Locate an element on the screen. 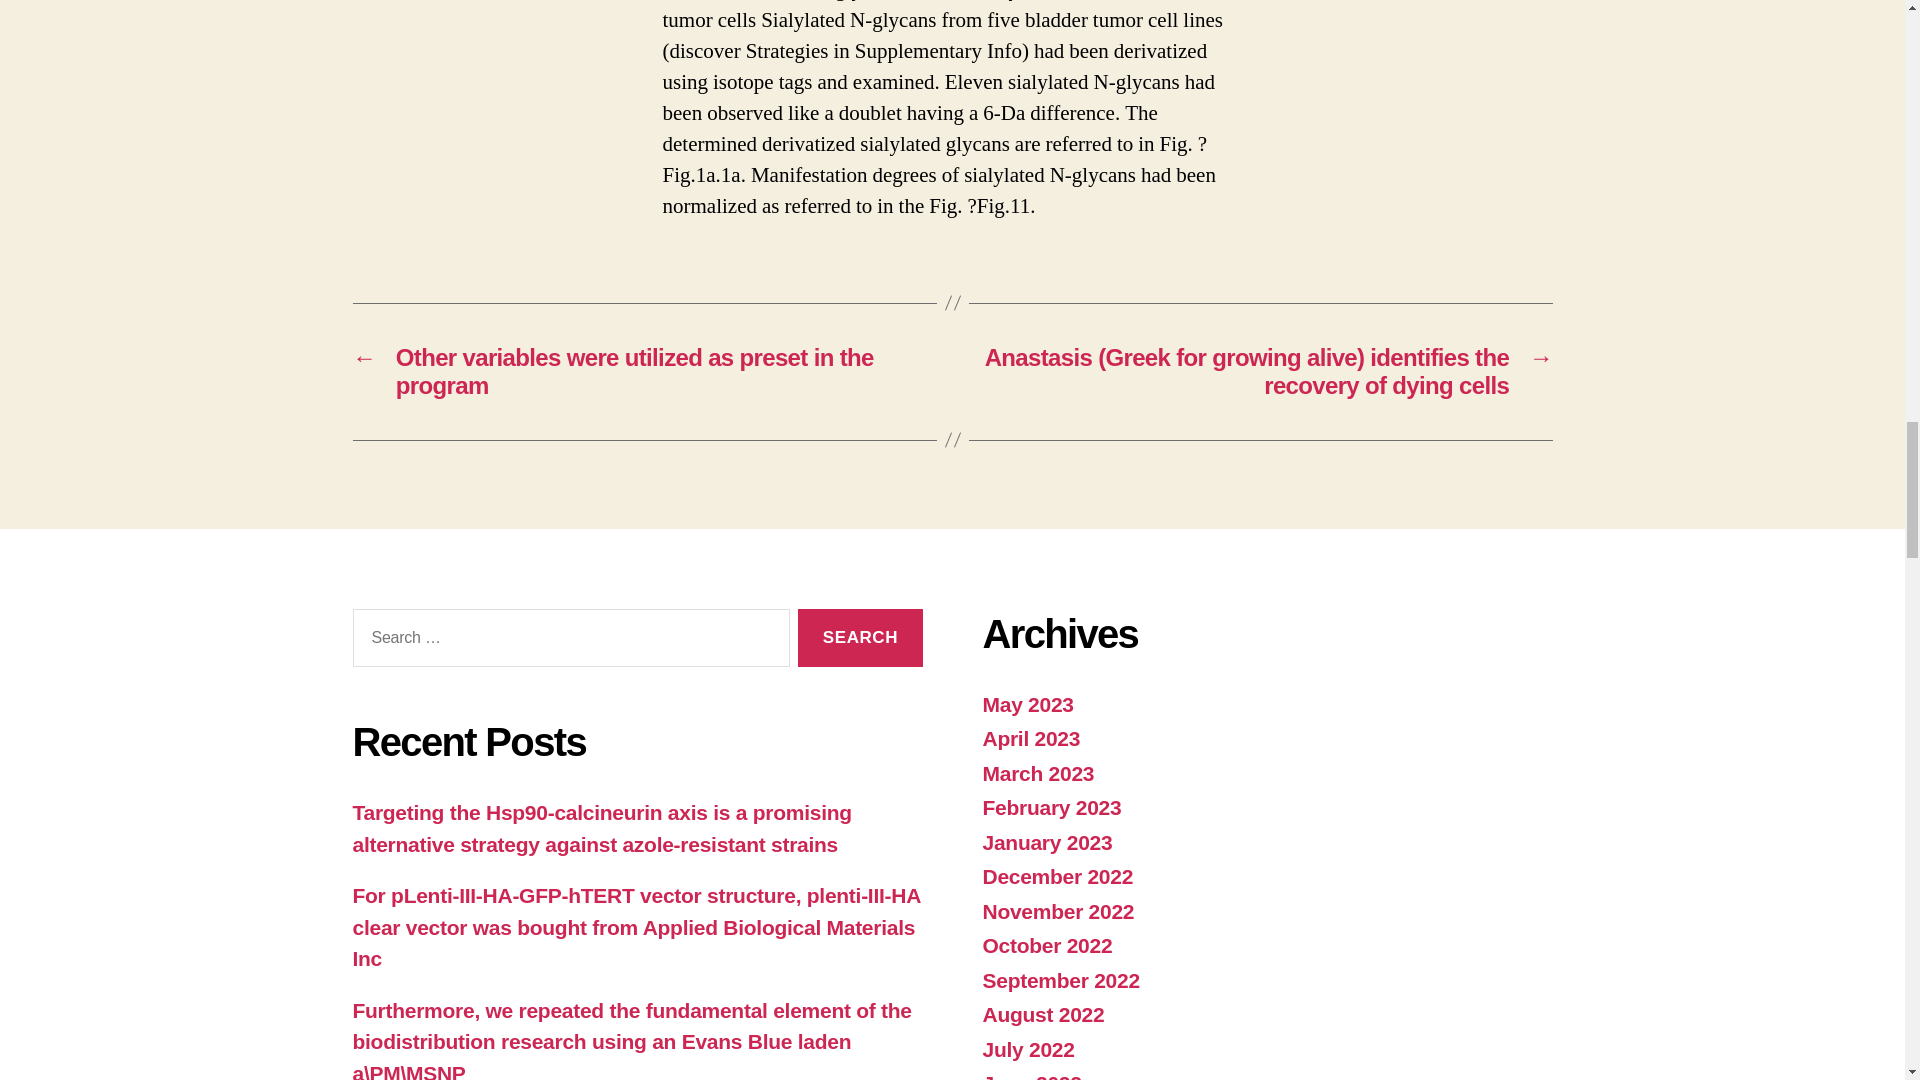  November 2022 is located at coordinates (1058, 911).